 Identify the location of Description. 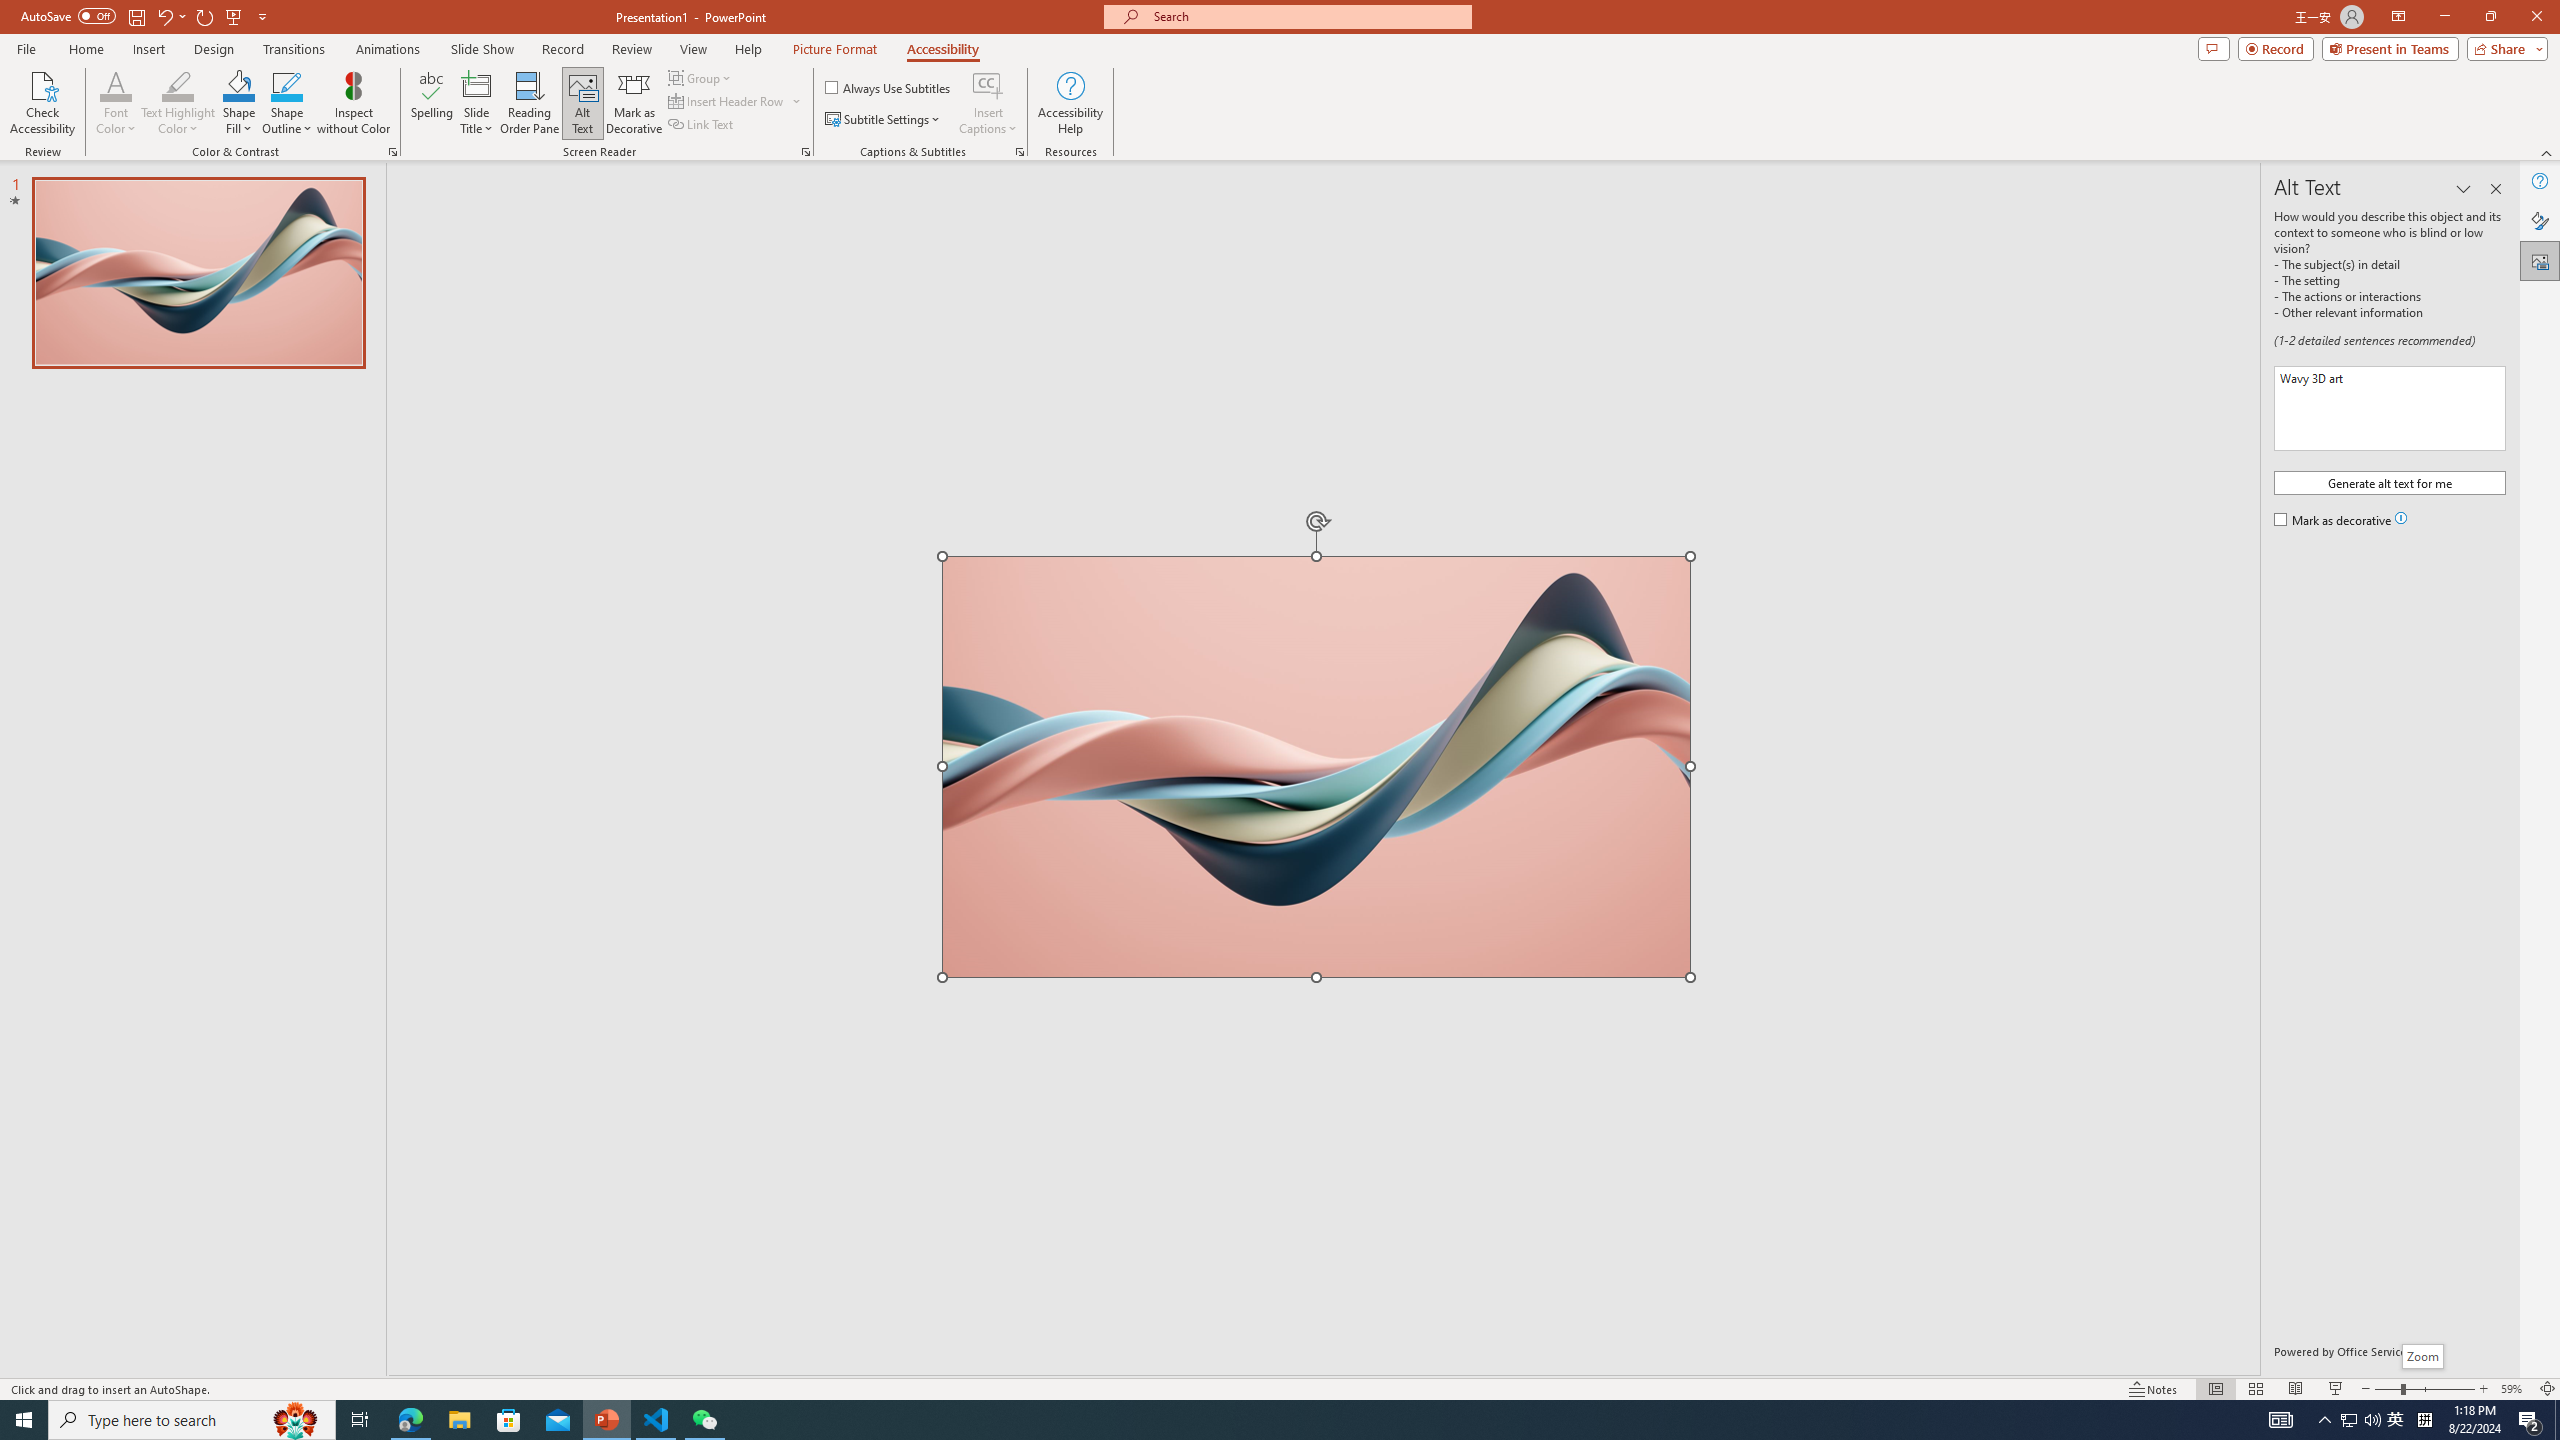
(2390, 408).